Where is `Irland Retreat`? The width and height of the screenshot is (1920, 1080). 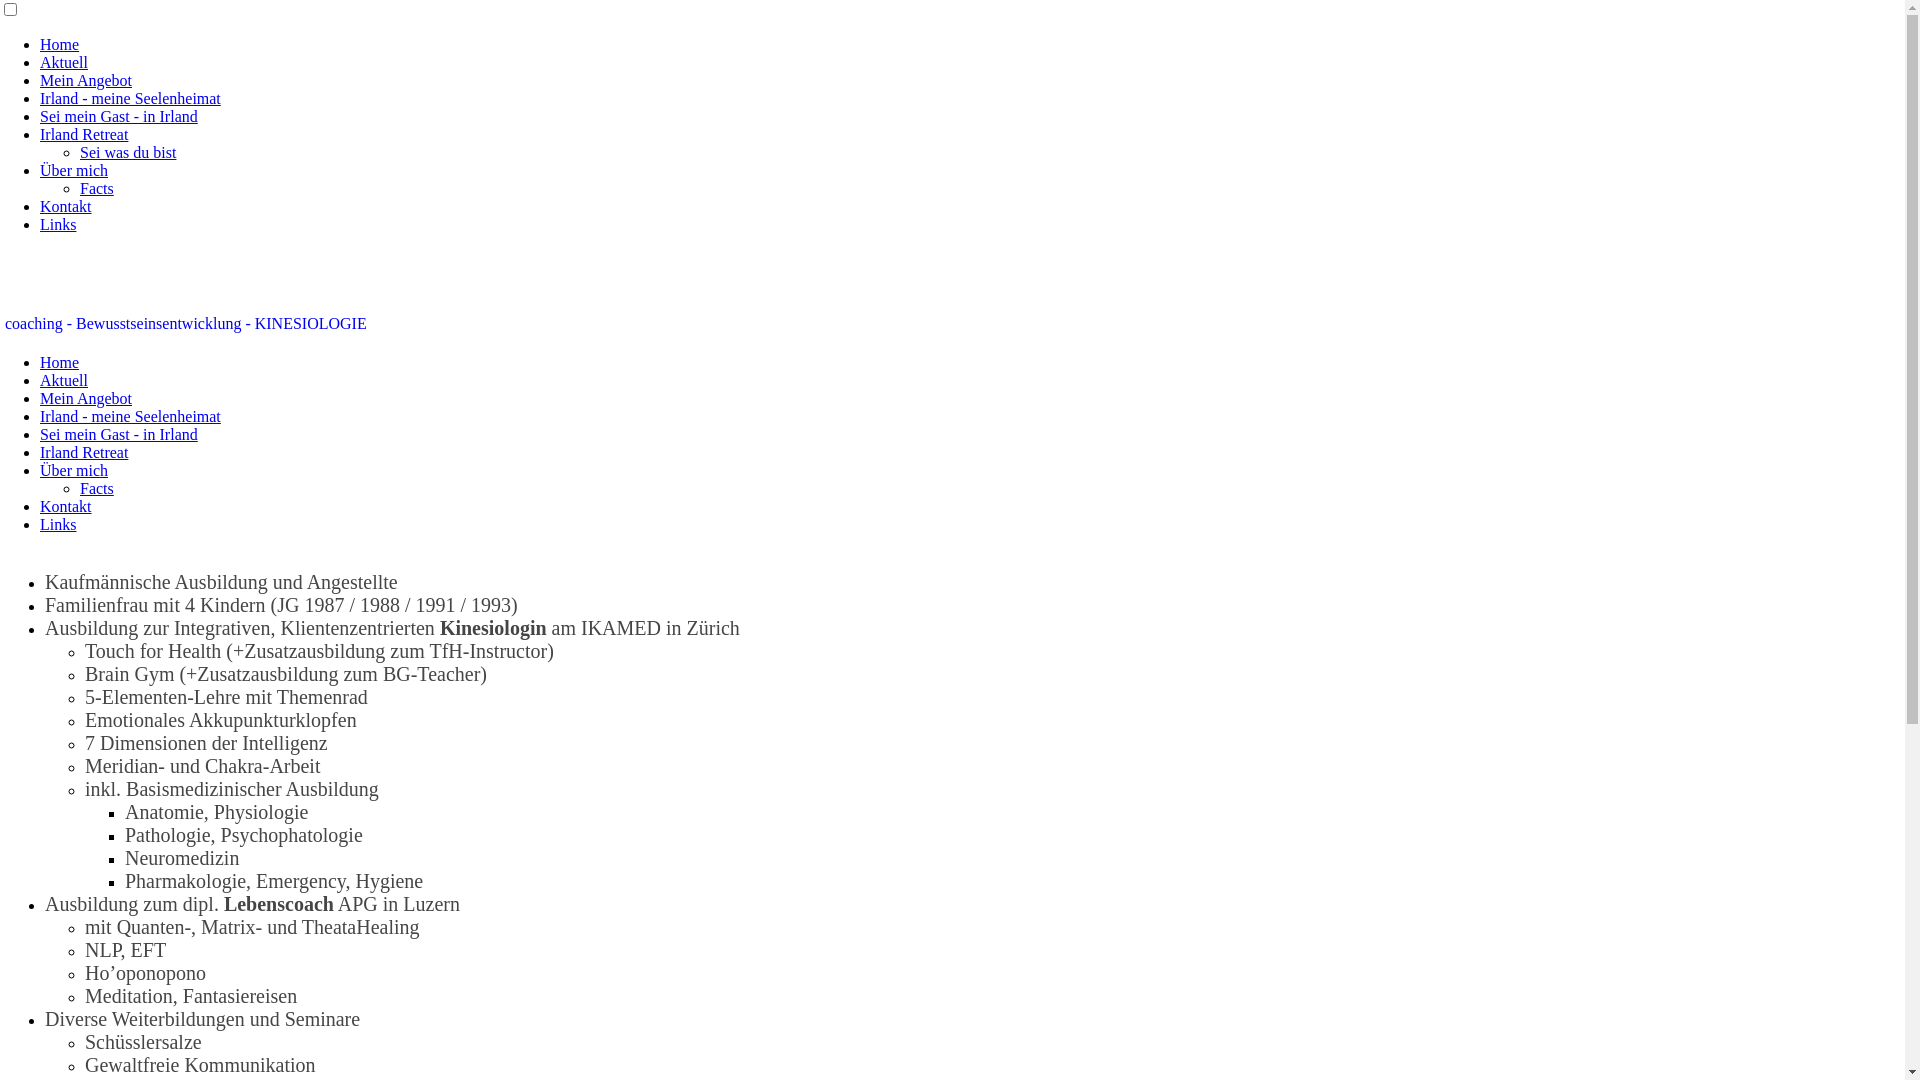 Irland Retreat is located at coordinates (84, 452).